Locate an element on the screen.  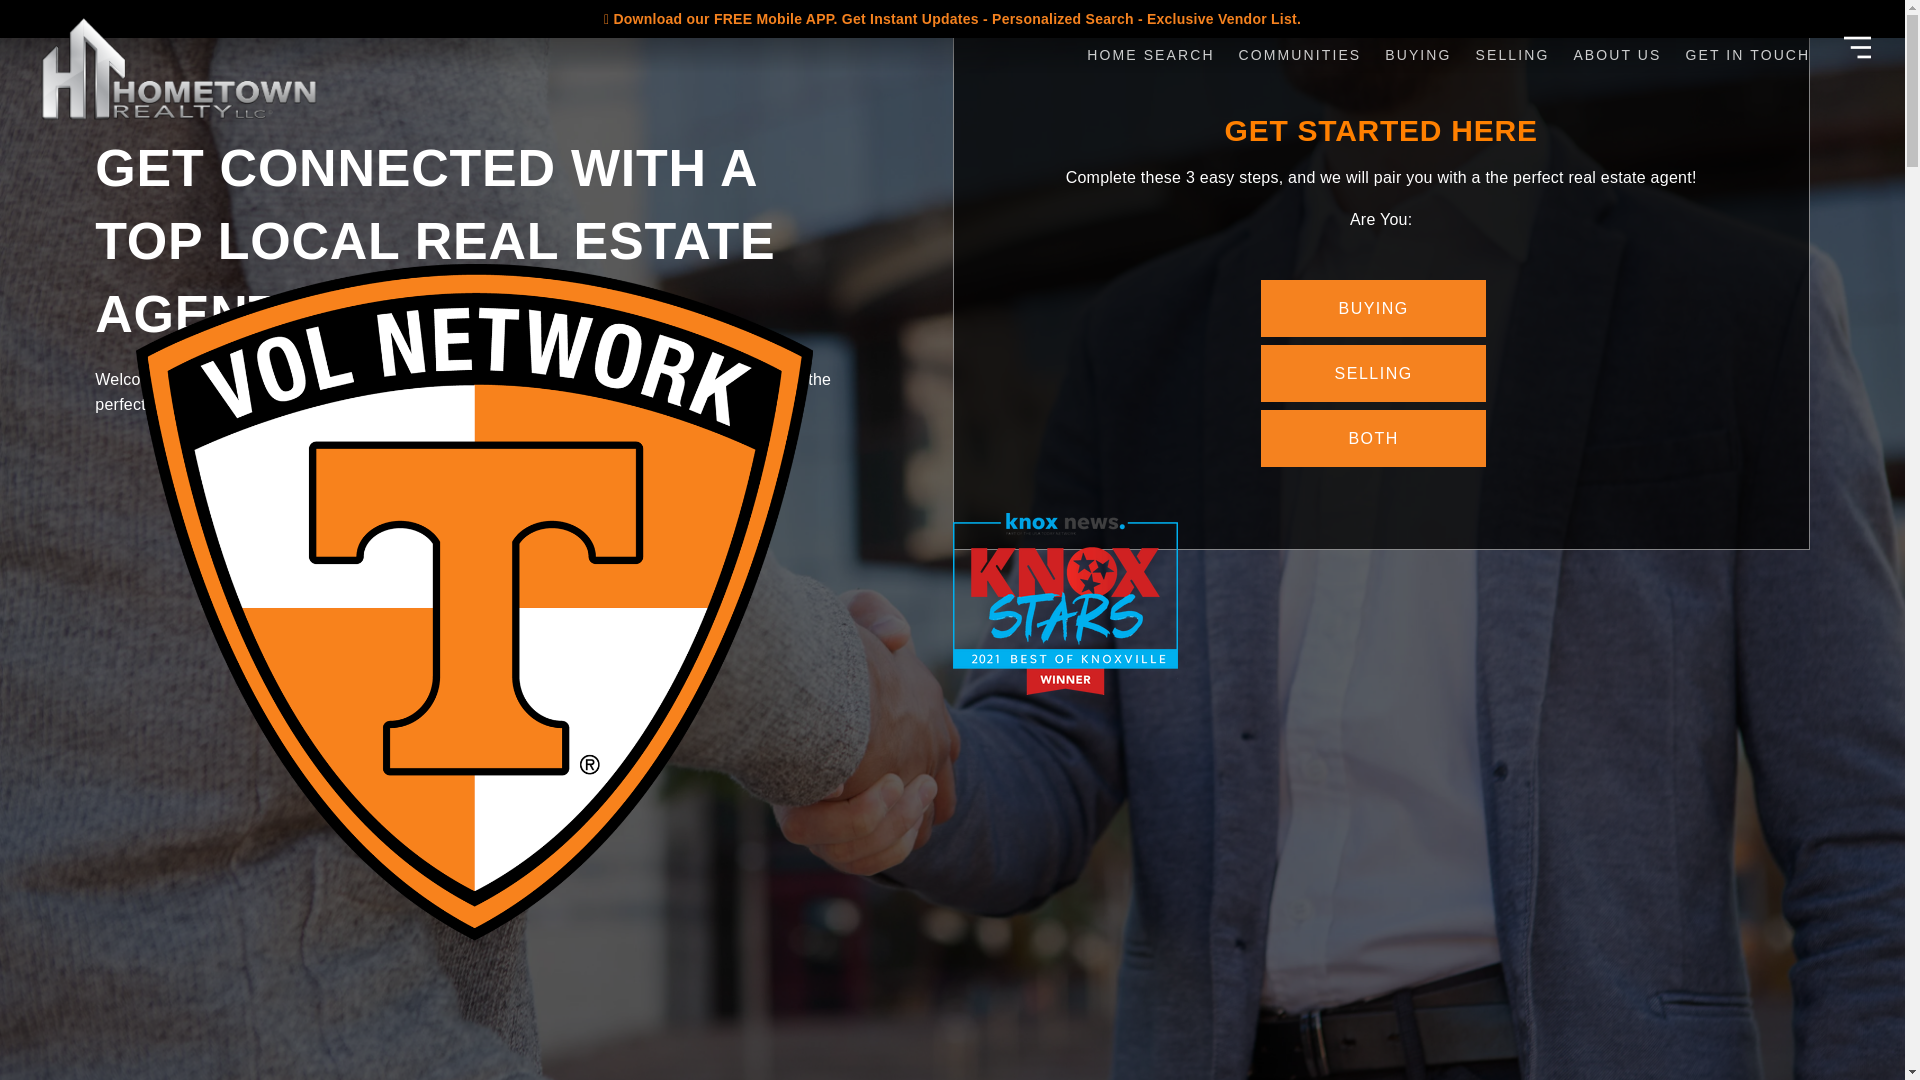
HOME SEARCH is located at coordinates (1150, 54).